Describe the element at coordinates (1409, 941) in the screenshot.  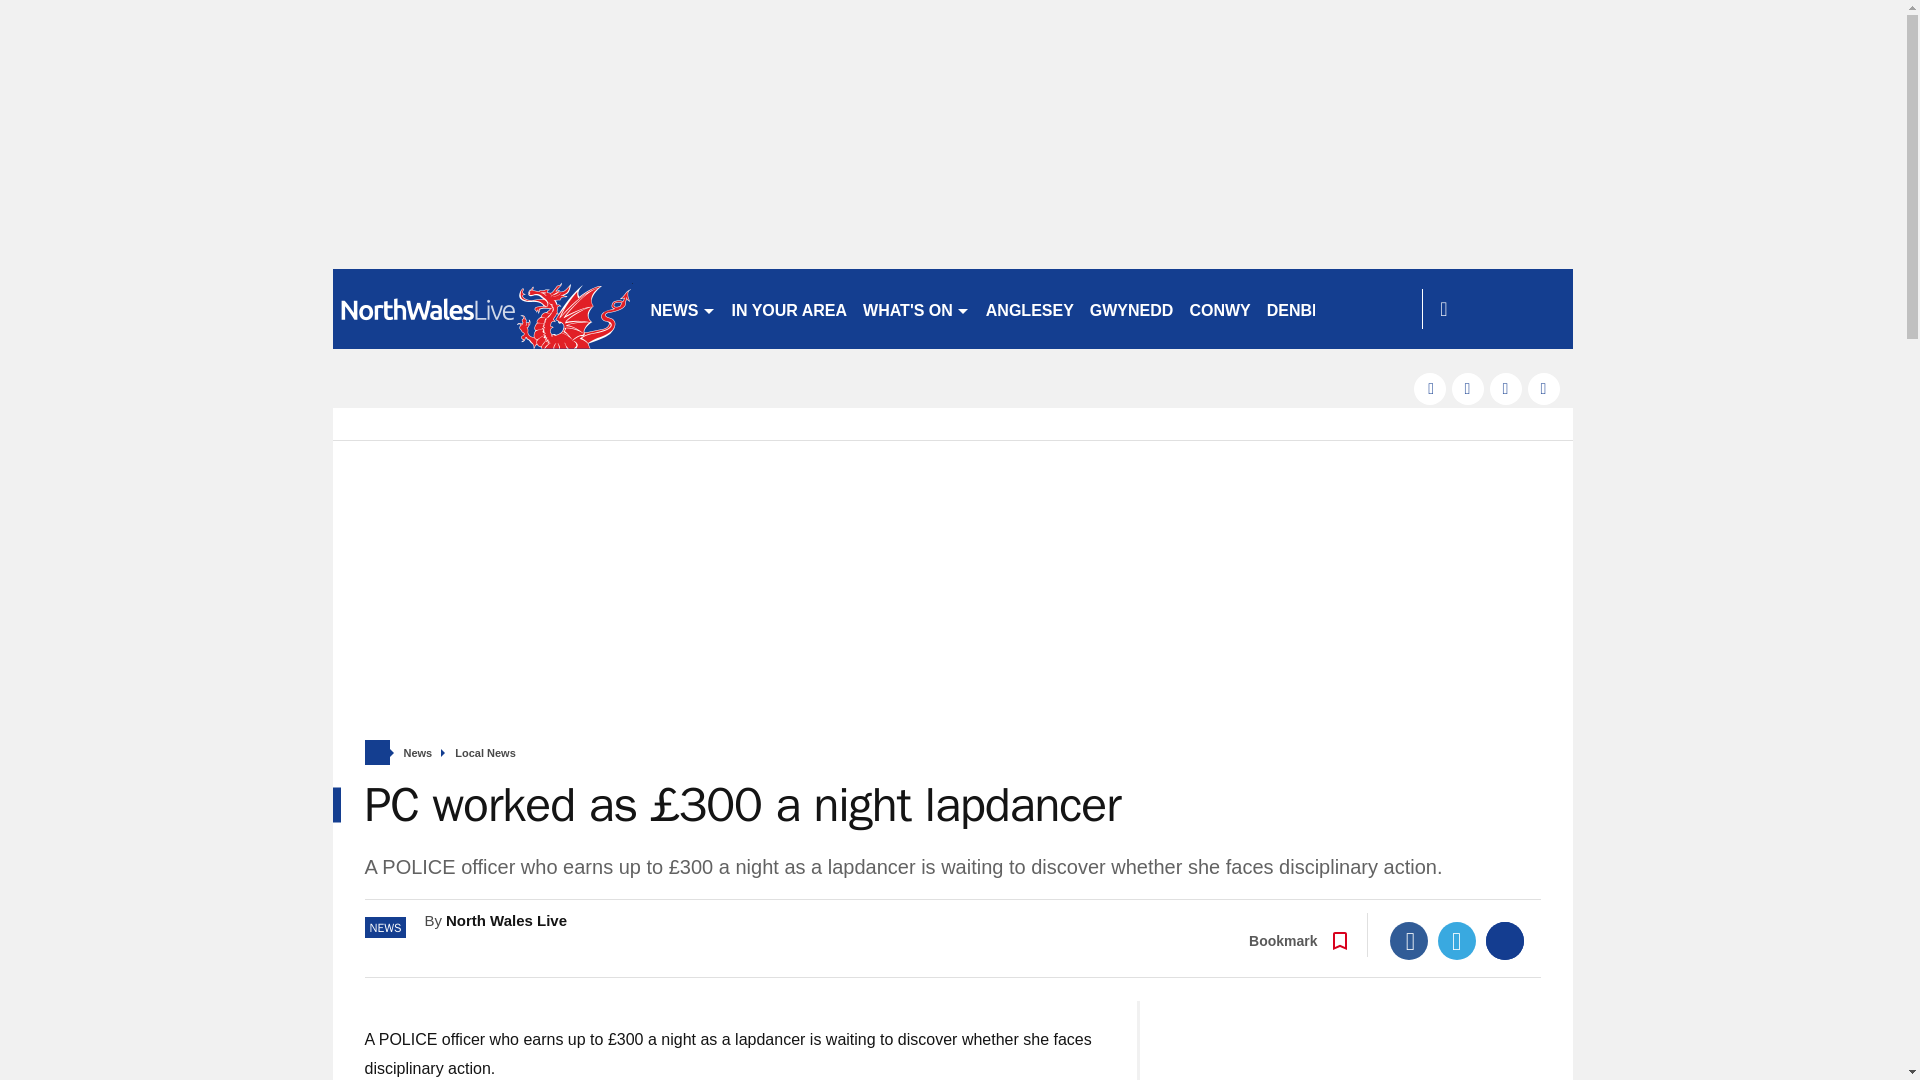
I see `Facebook` at that location.